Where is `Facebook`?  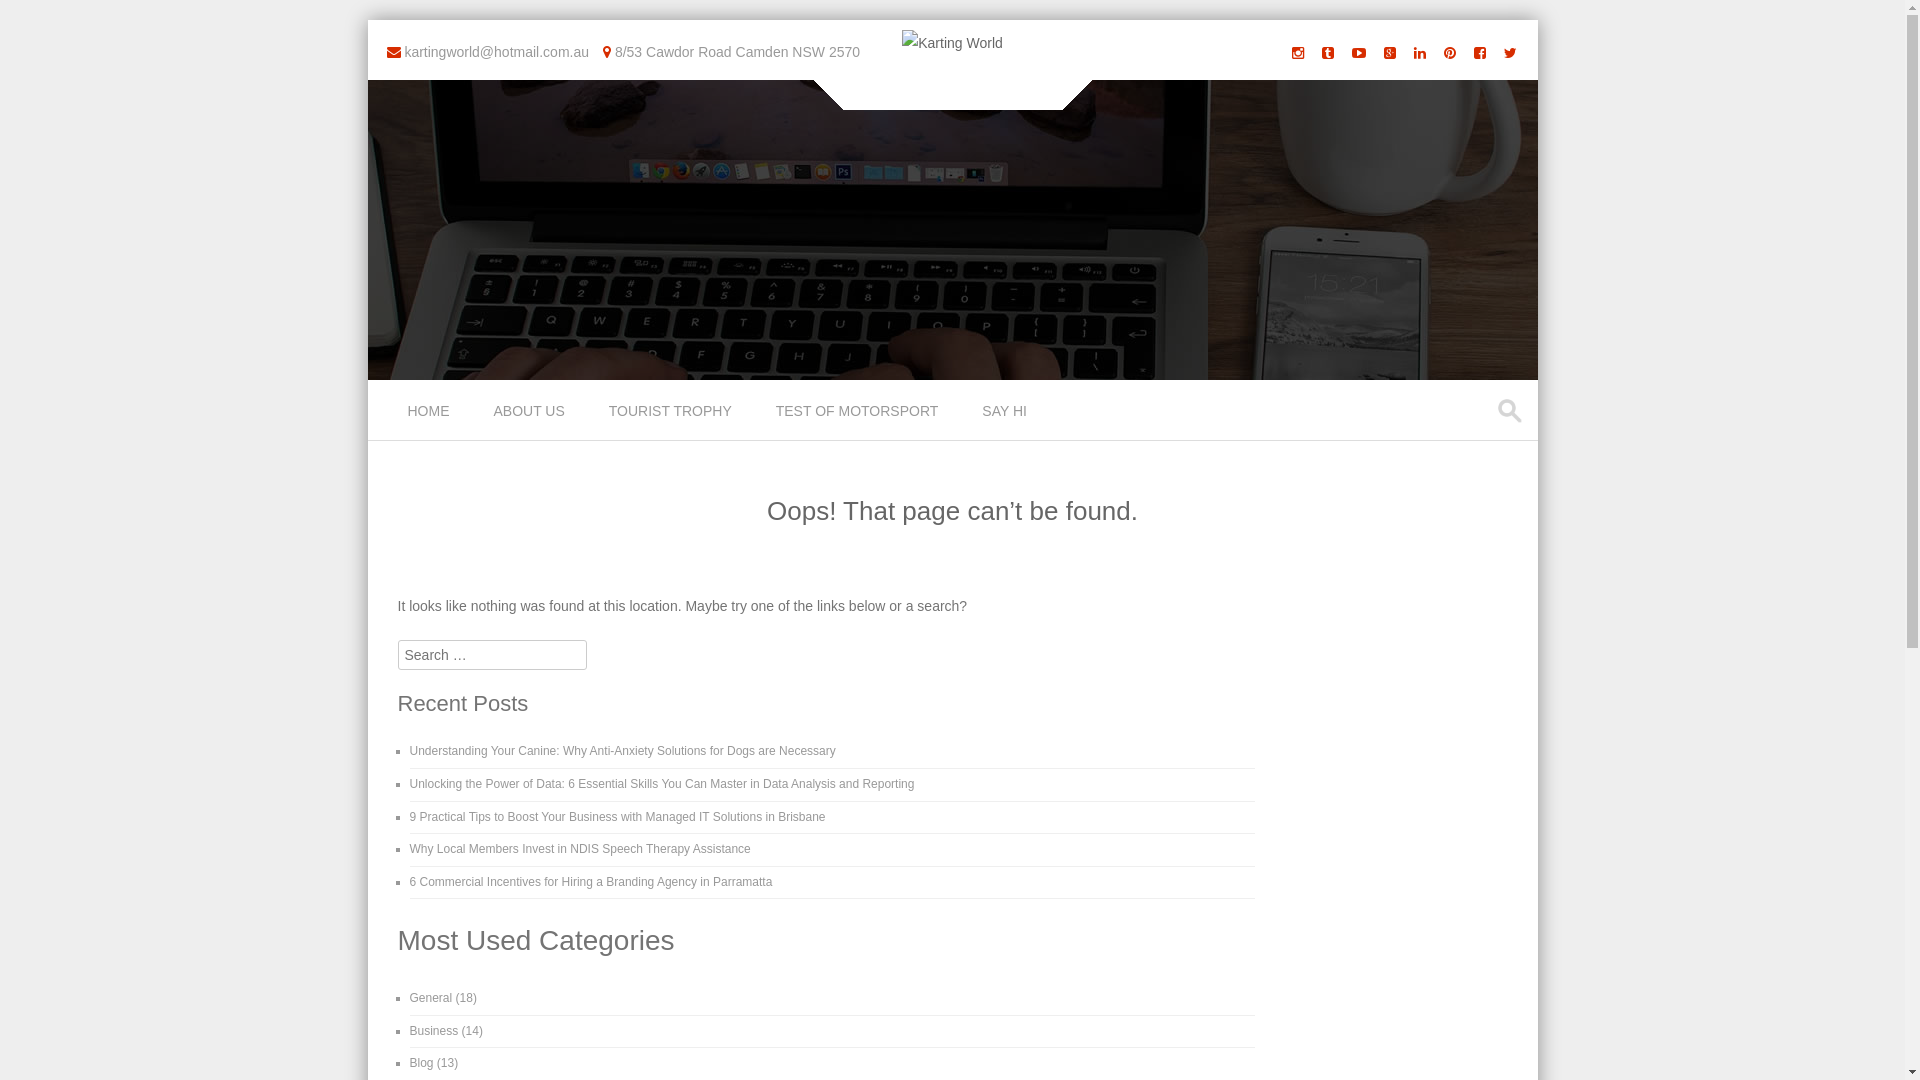
Facebook is located at coordinates (1480, 52).